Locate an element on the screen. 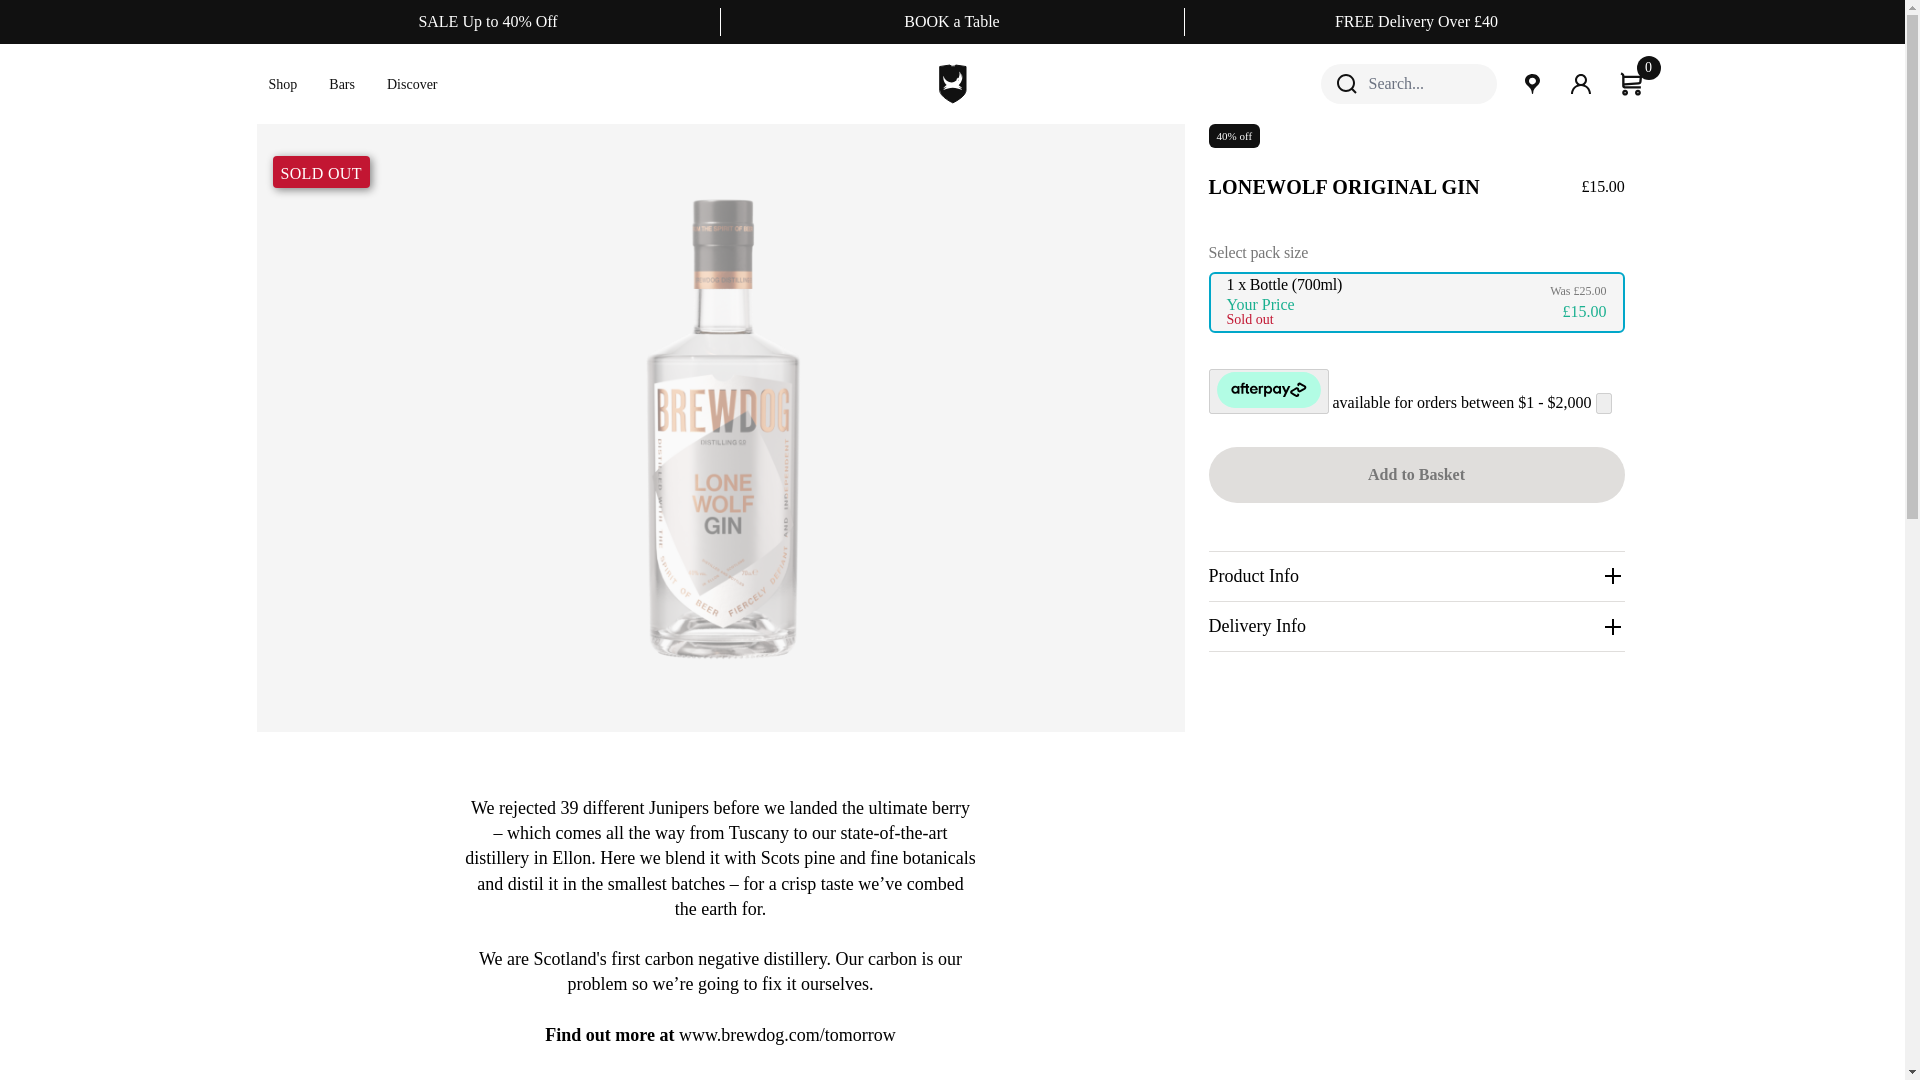 This screenshot has width=1920, height=1080. Add to Basket is located at coordinates (1416, 475).